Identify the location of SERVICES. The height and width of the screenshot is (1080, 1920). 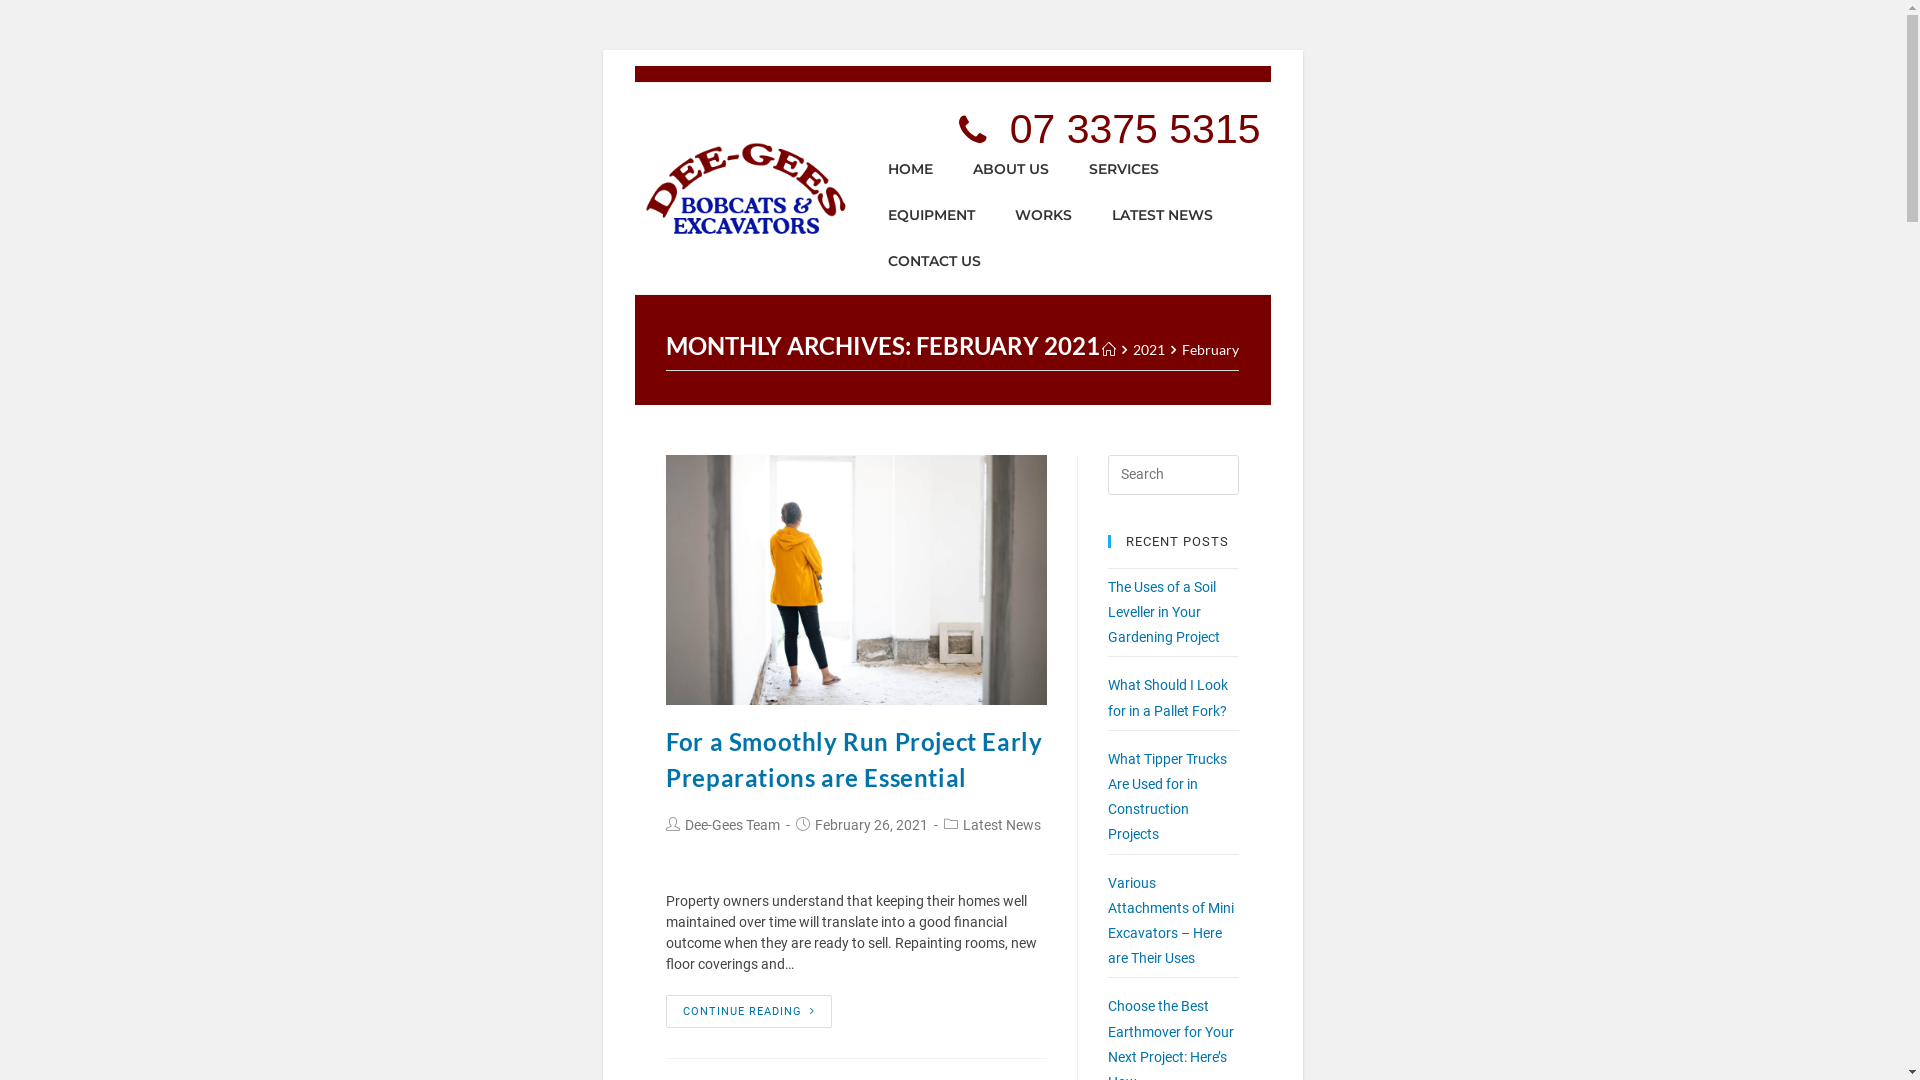
(1124, 169).